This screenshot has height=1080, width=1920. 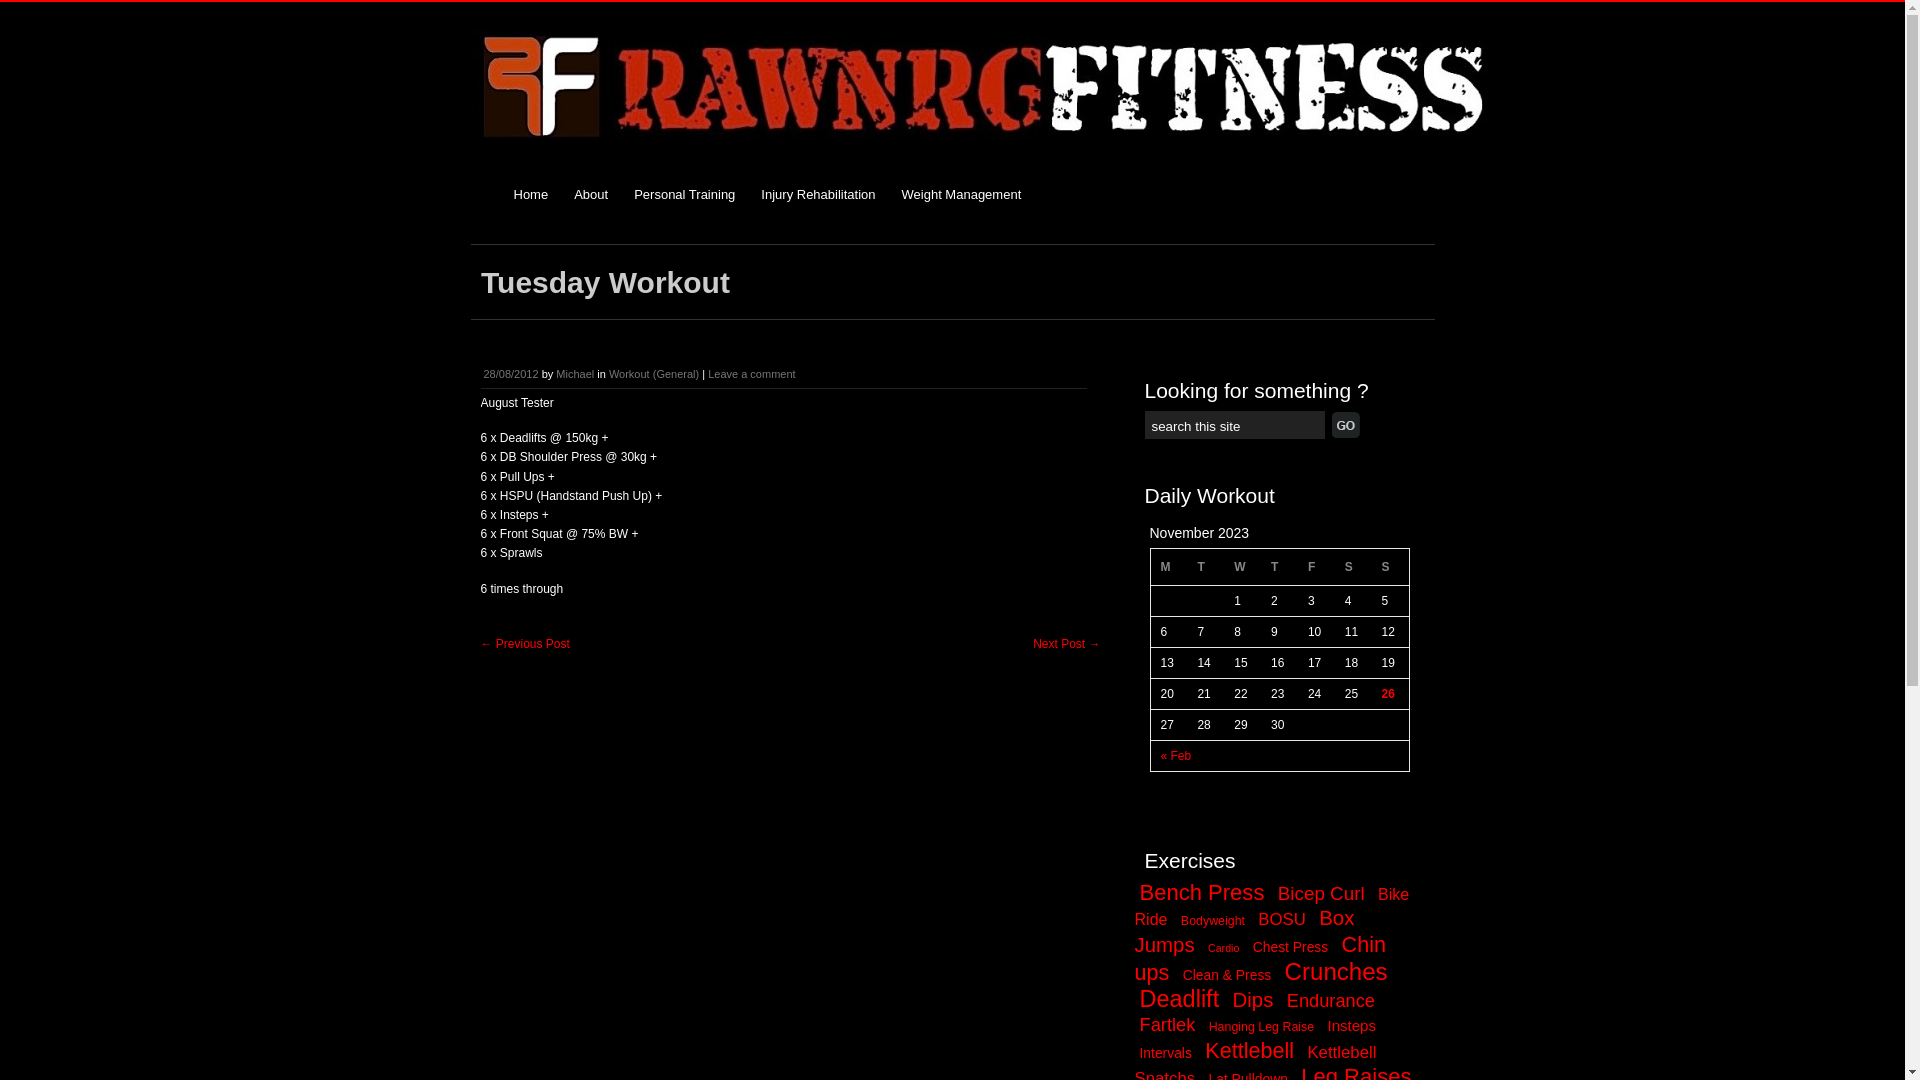 I want to click on Cardio, so click(x=1224, y=948).